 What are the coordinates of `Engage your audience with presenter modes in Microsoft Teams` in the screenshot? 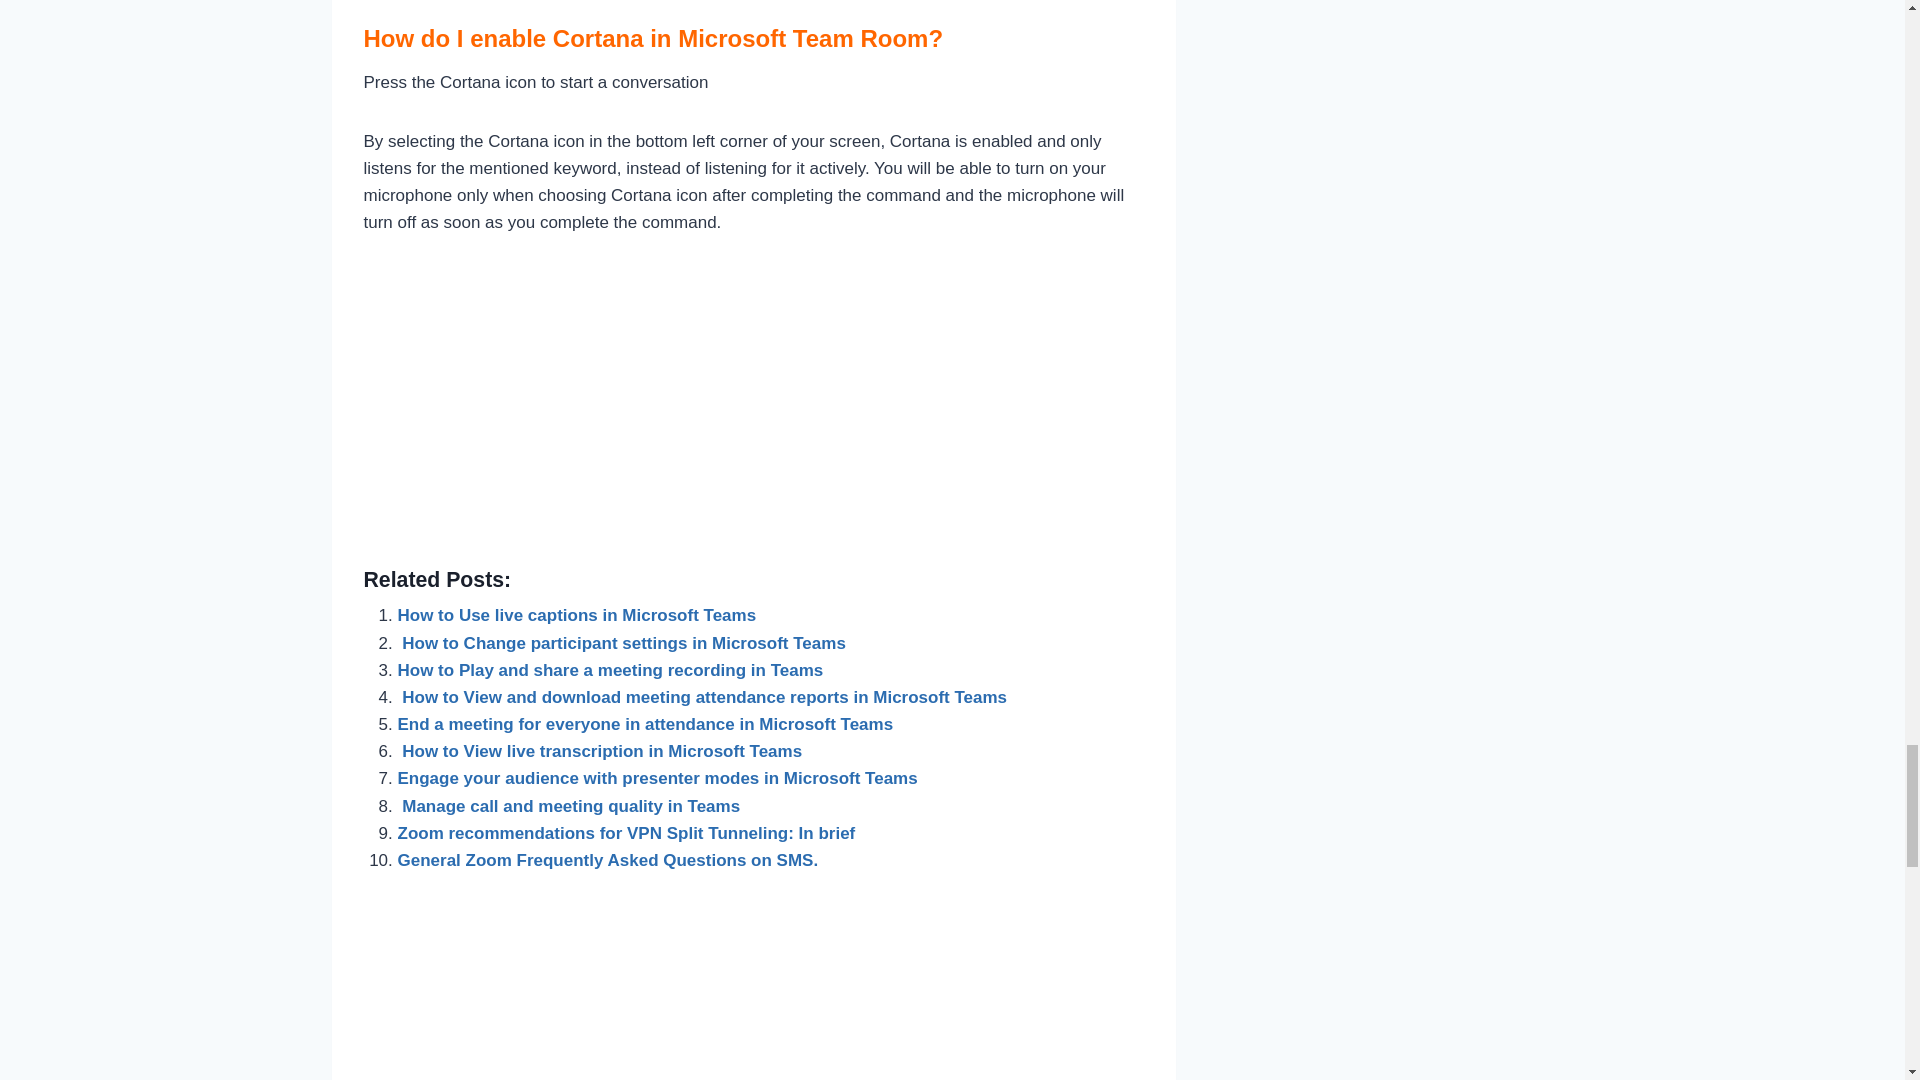 It's located at (657, 778).